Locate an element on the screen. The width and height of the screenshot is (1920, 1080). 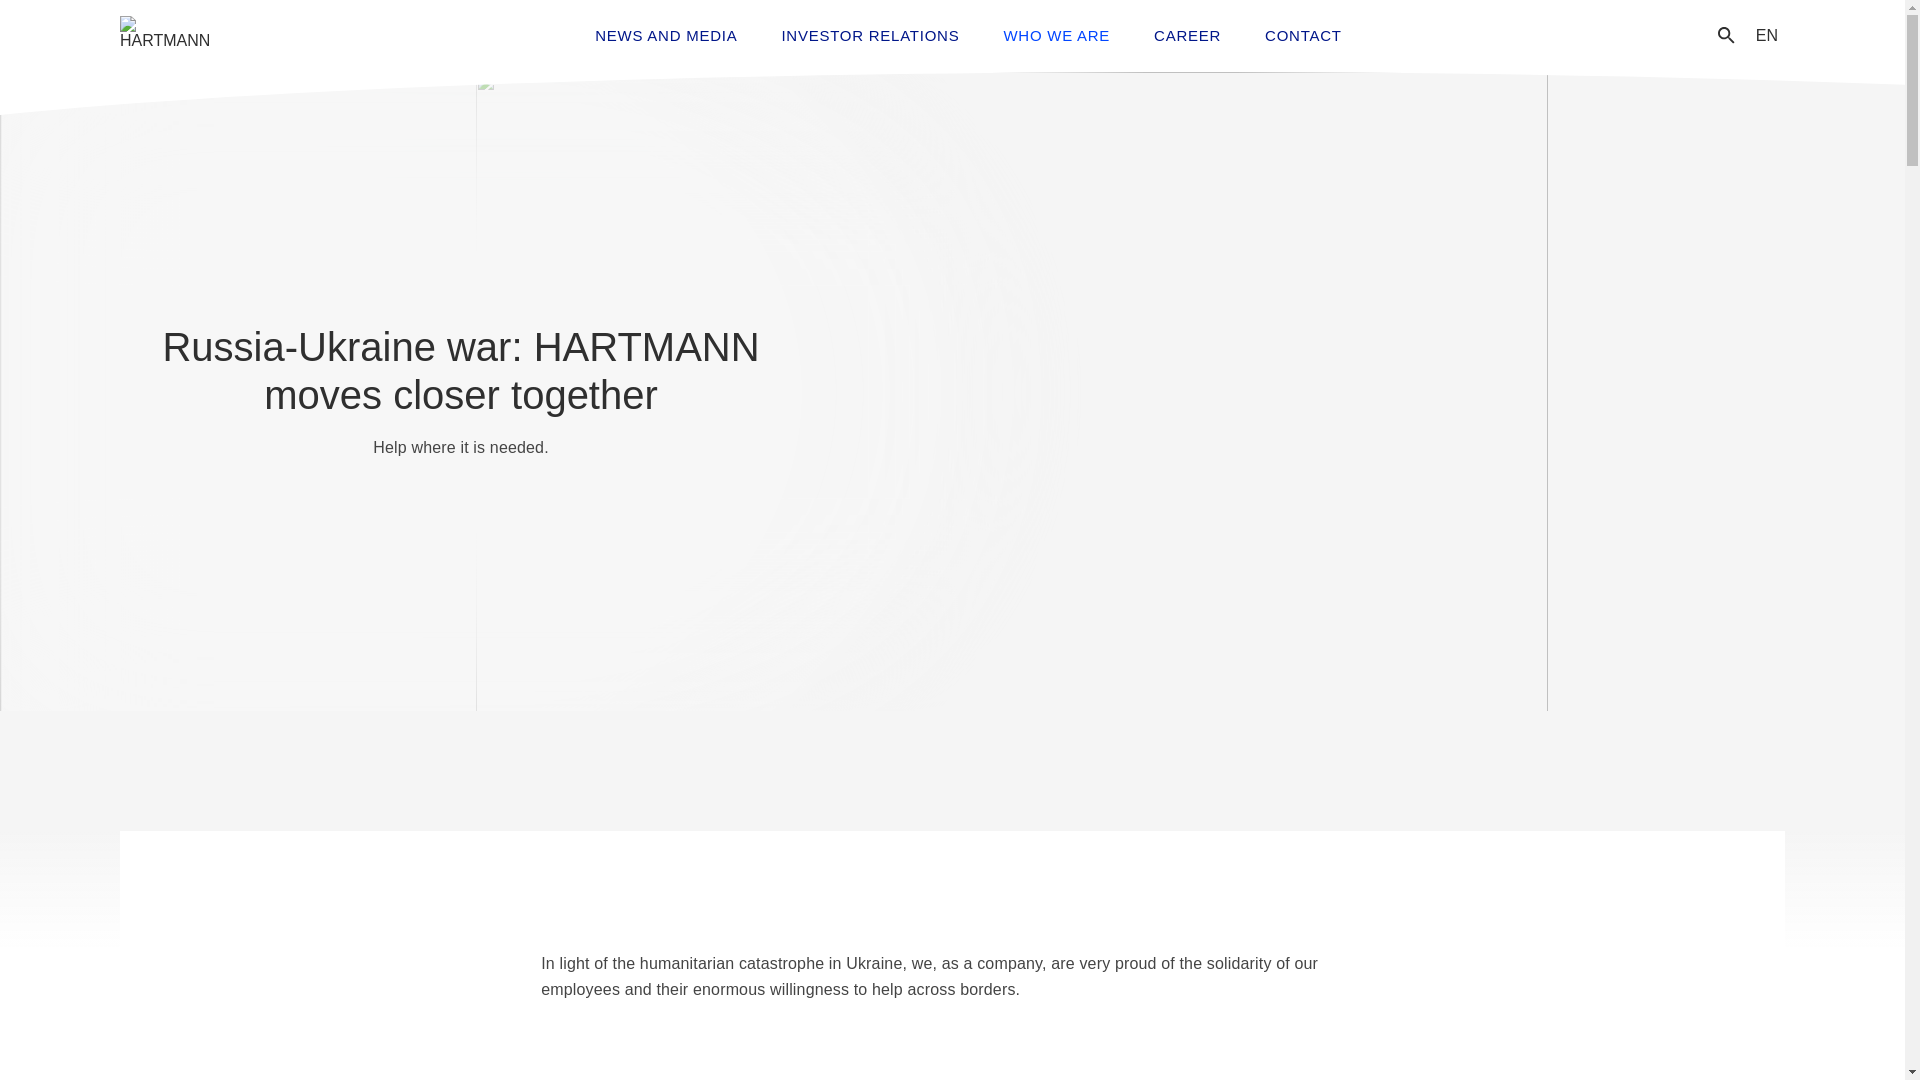
NEWS AND MEDIA is located at coordinates (665, 36).